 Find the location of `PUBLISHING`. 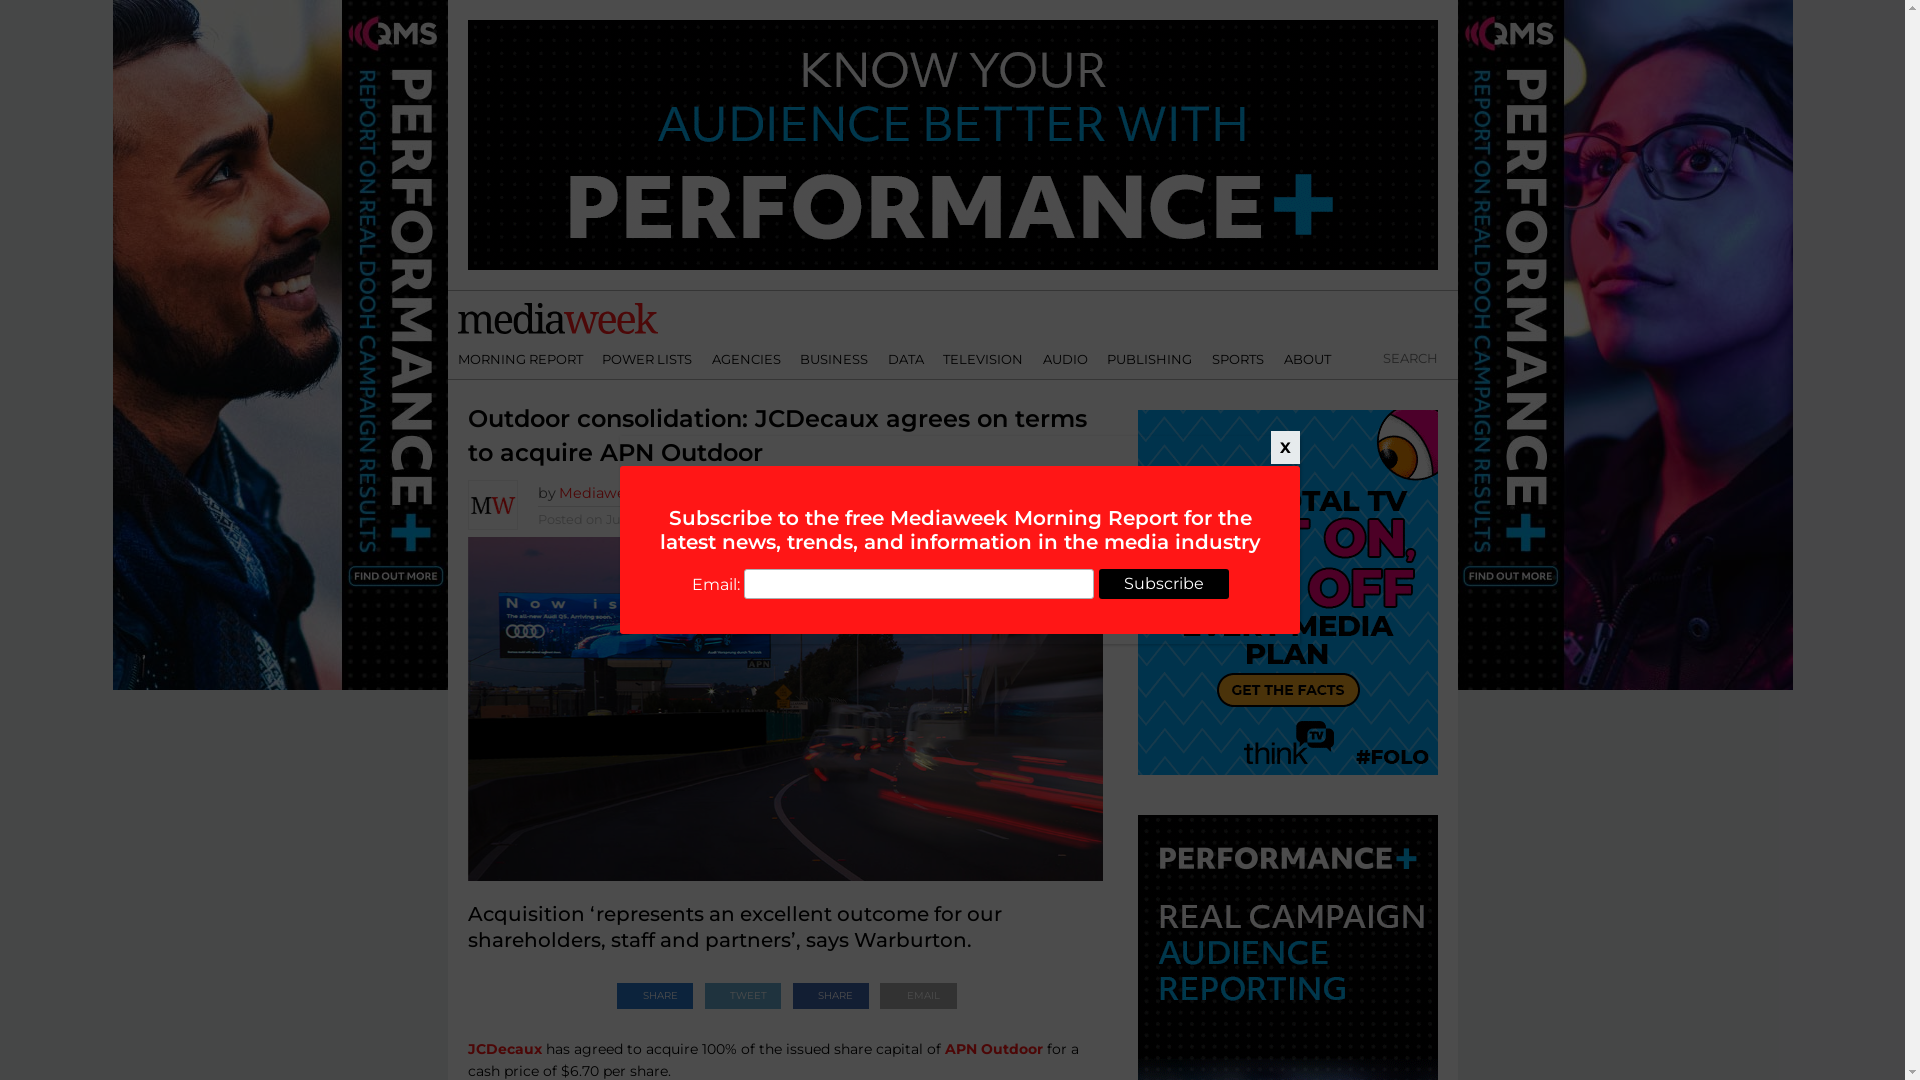

PUBLISHING is located at coordinates (1150, 359).